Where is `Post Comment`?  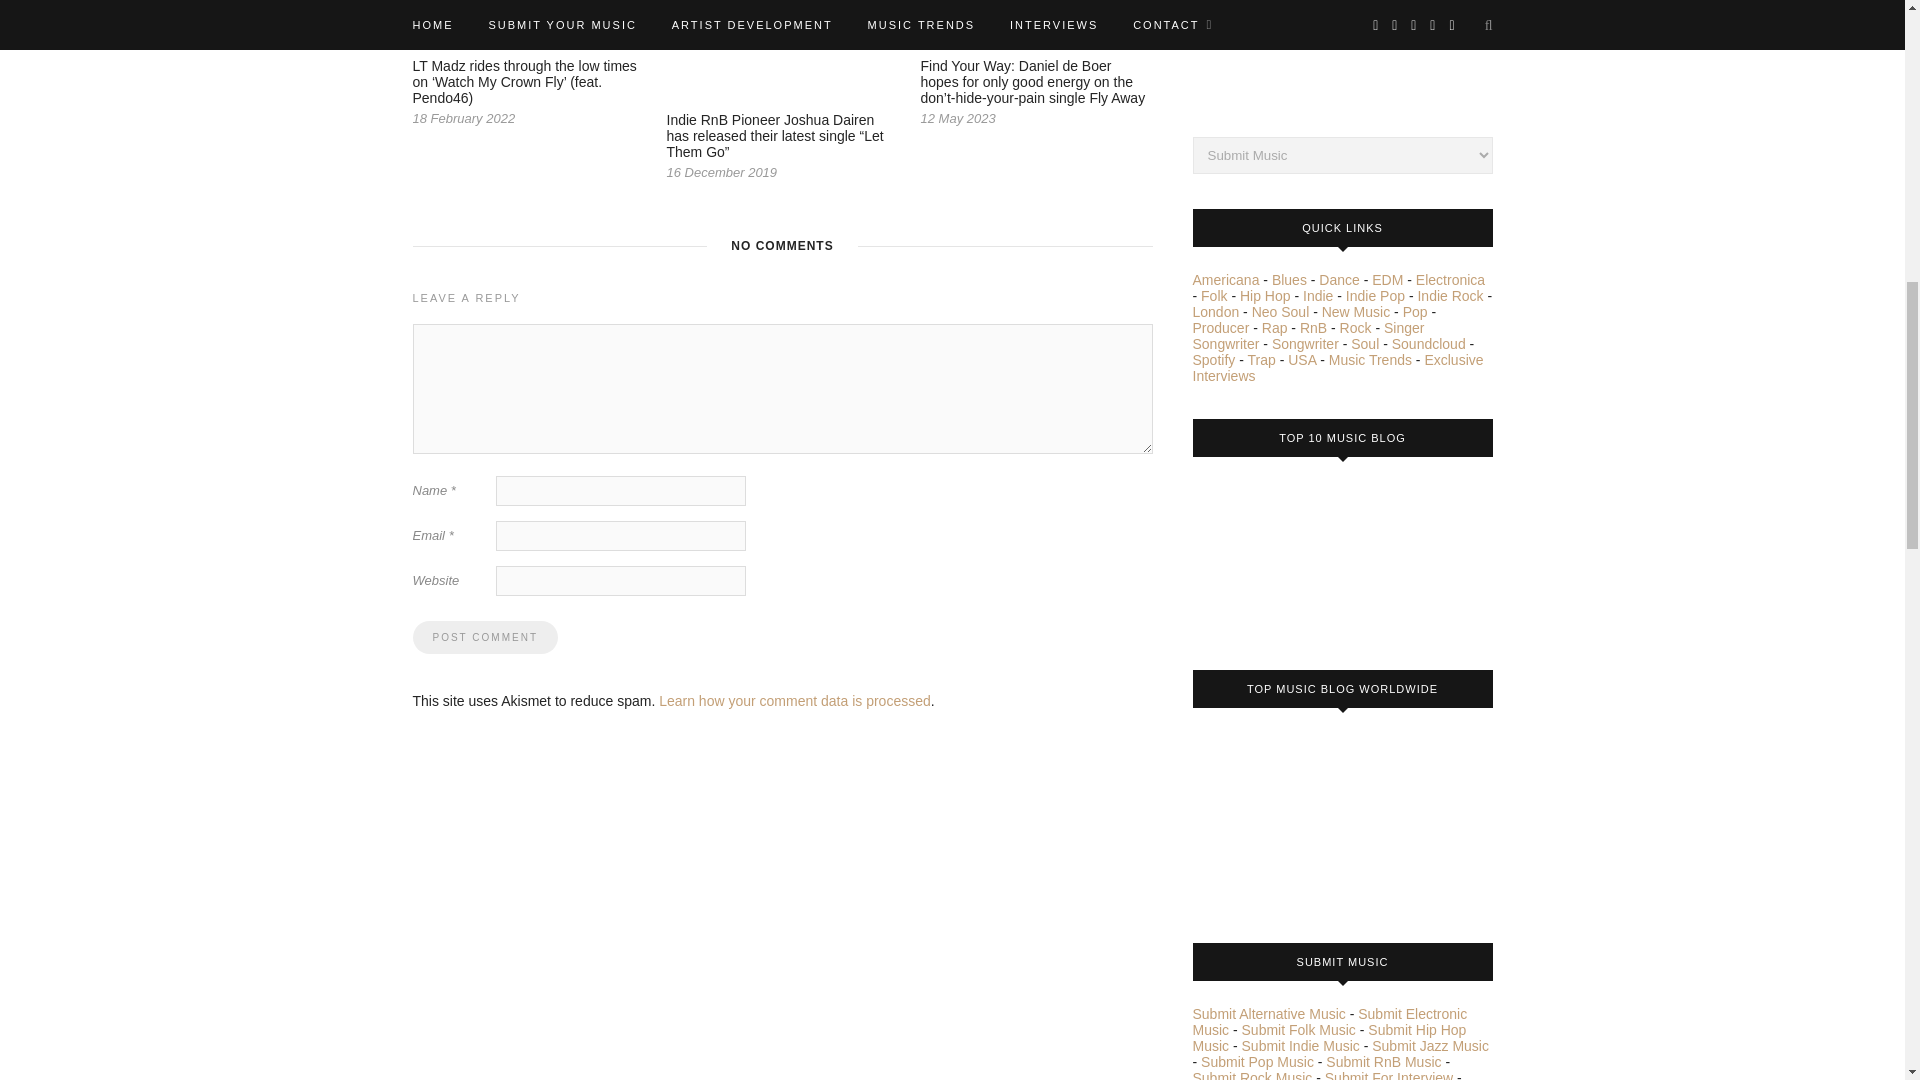
Post Comment is located at coordinates (484, 638).